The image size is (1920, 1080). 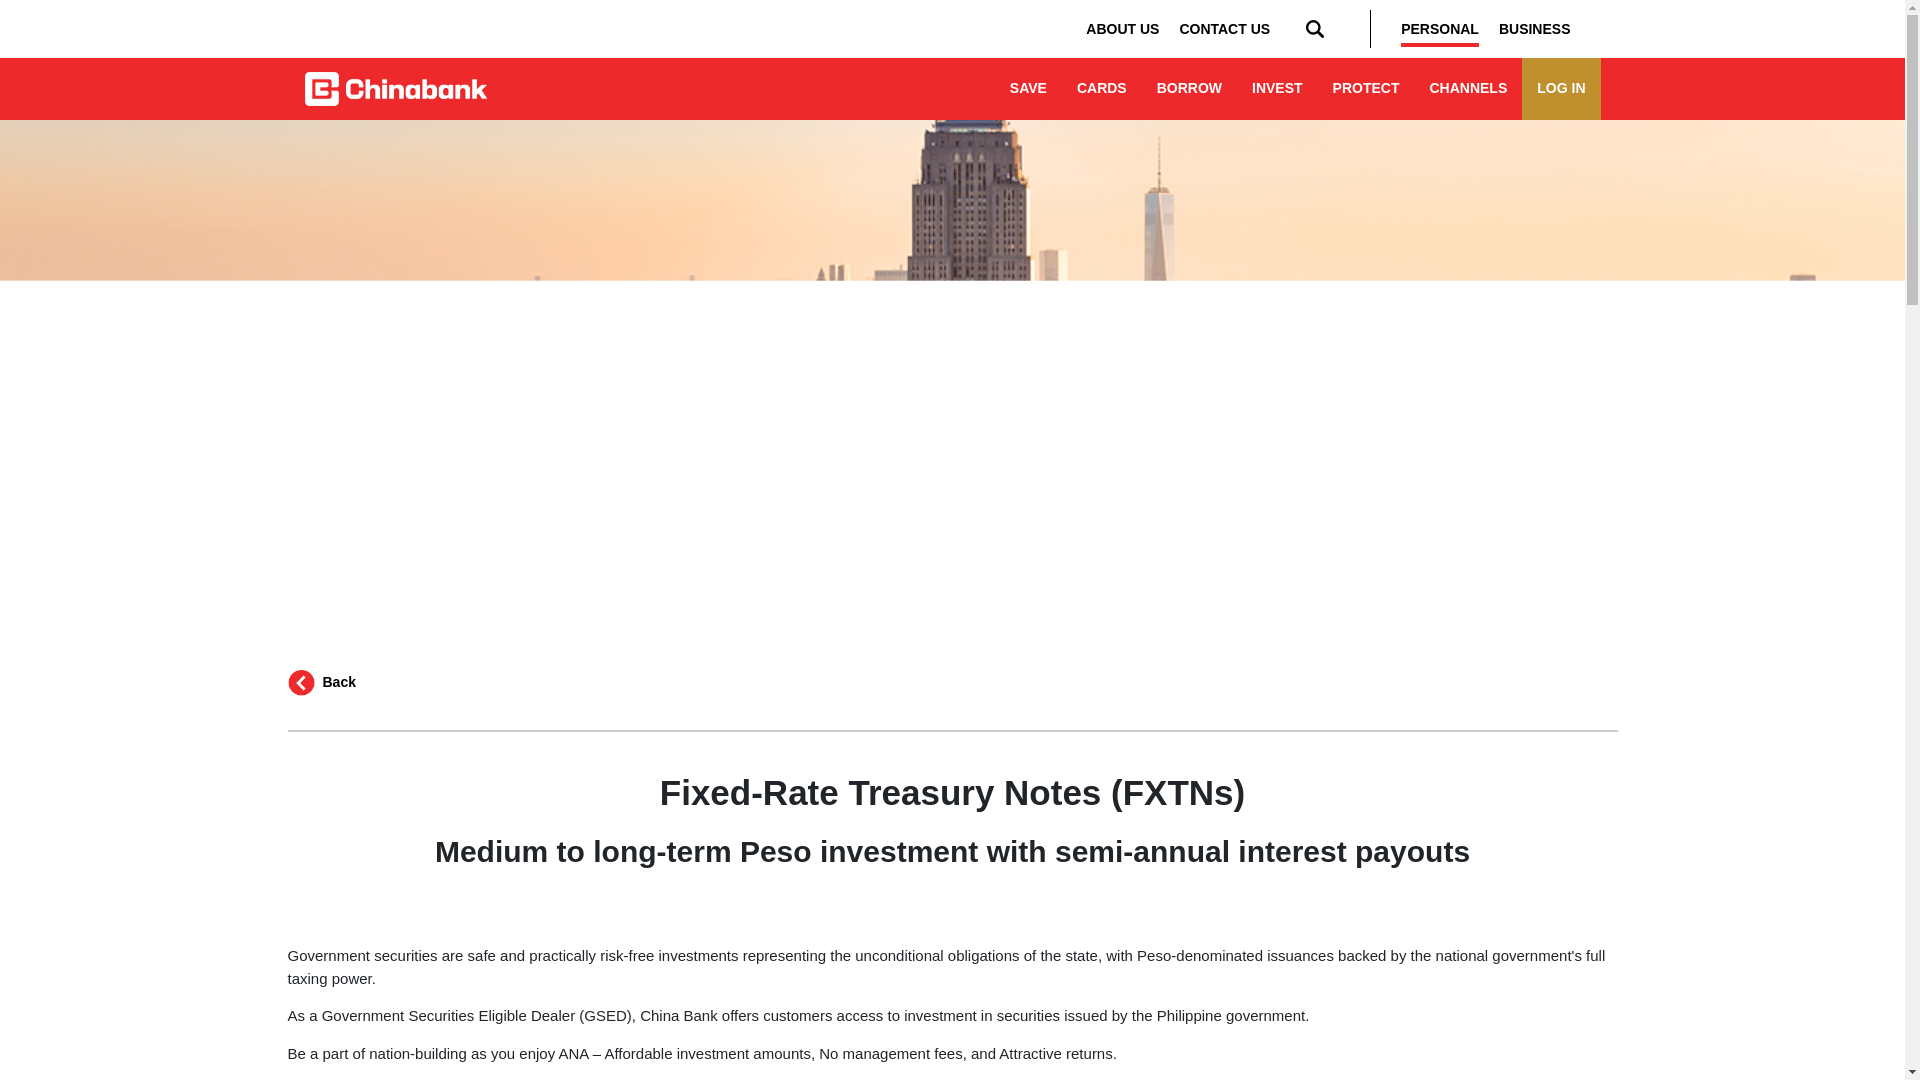 What do you see at coordinates (1560, 88) in the screenshot?
I see `LOG IN` at bounding box center [1560, 88].